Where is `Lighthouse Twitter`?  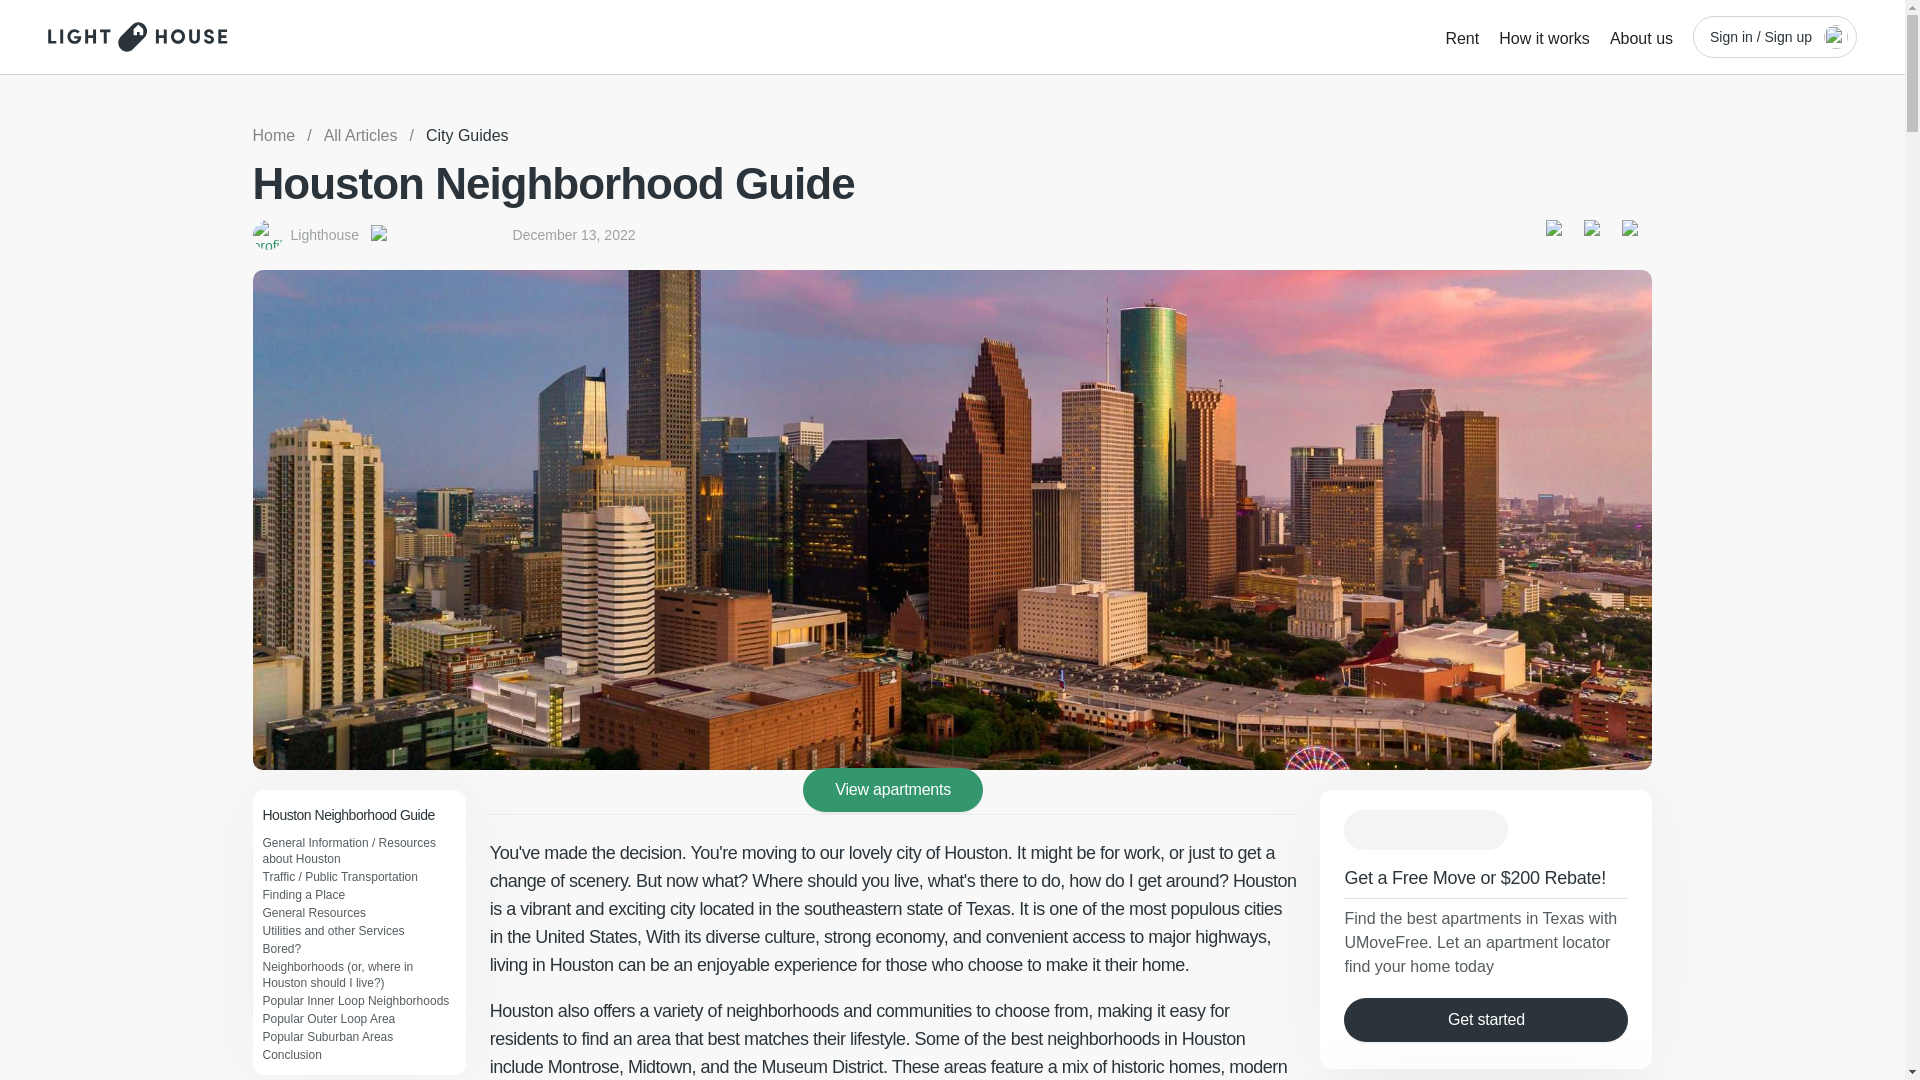 Lighthouse Twitter is located at coordinates (1599, 234).